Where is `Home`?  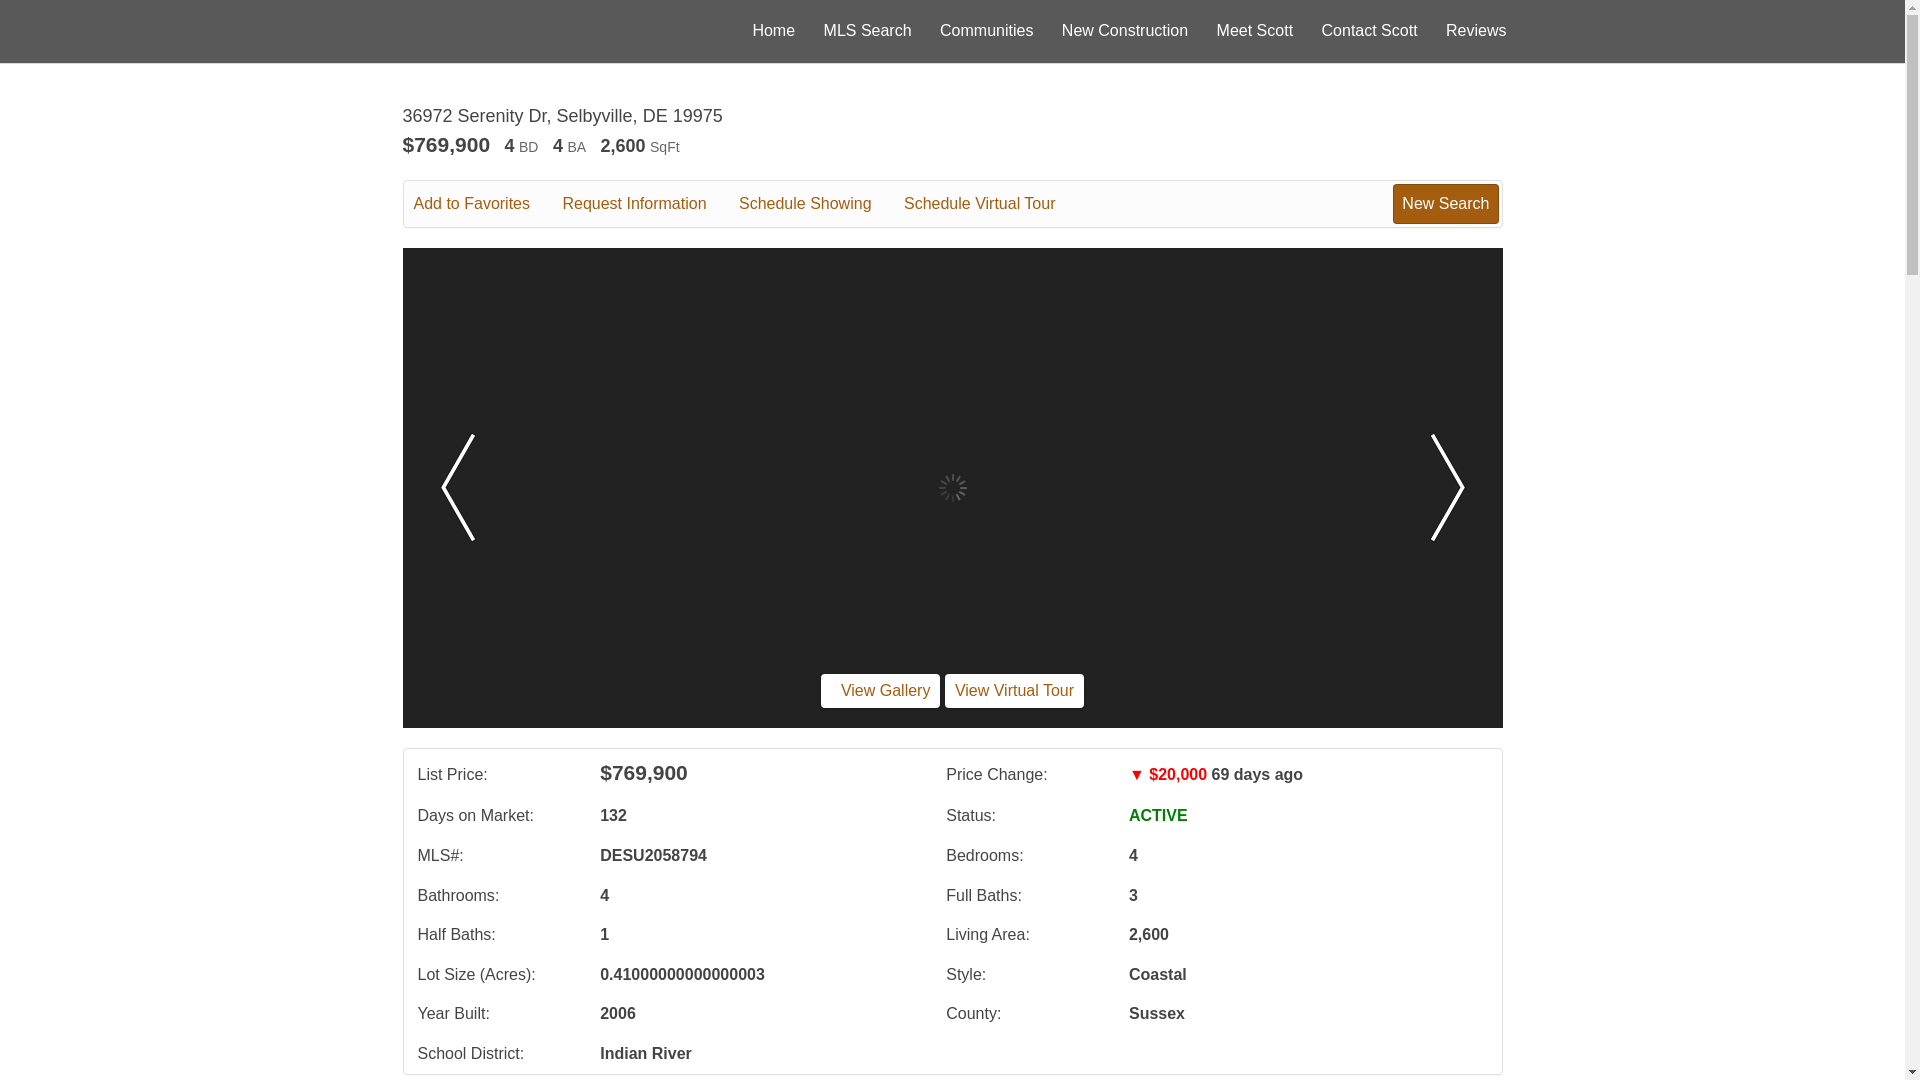
Home is located at coordinates (773, 30).